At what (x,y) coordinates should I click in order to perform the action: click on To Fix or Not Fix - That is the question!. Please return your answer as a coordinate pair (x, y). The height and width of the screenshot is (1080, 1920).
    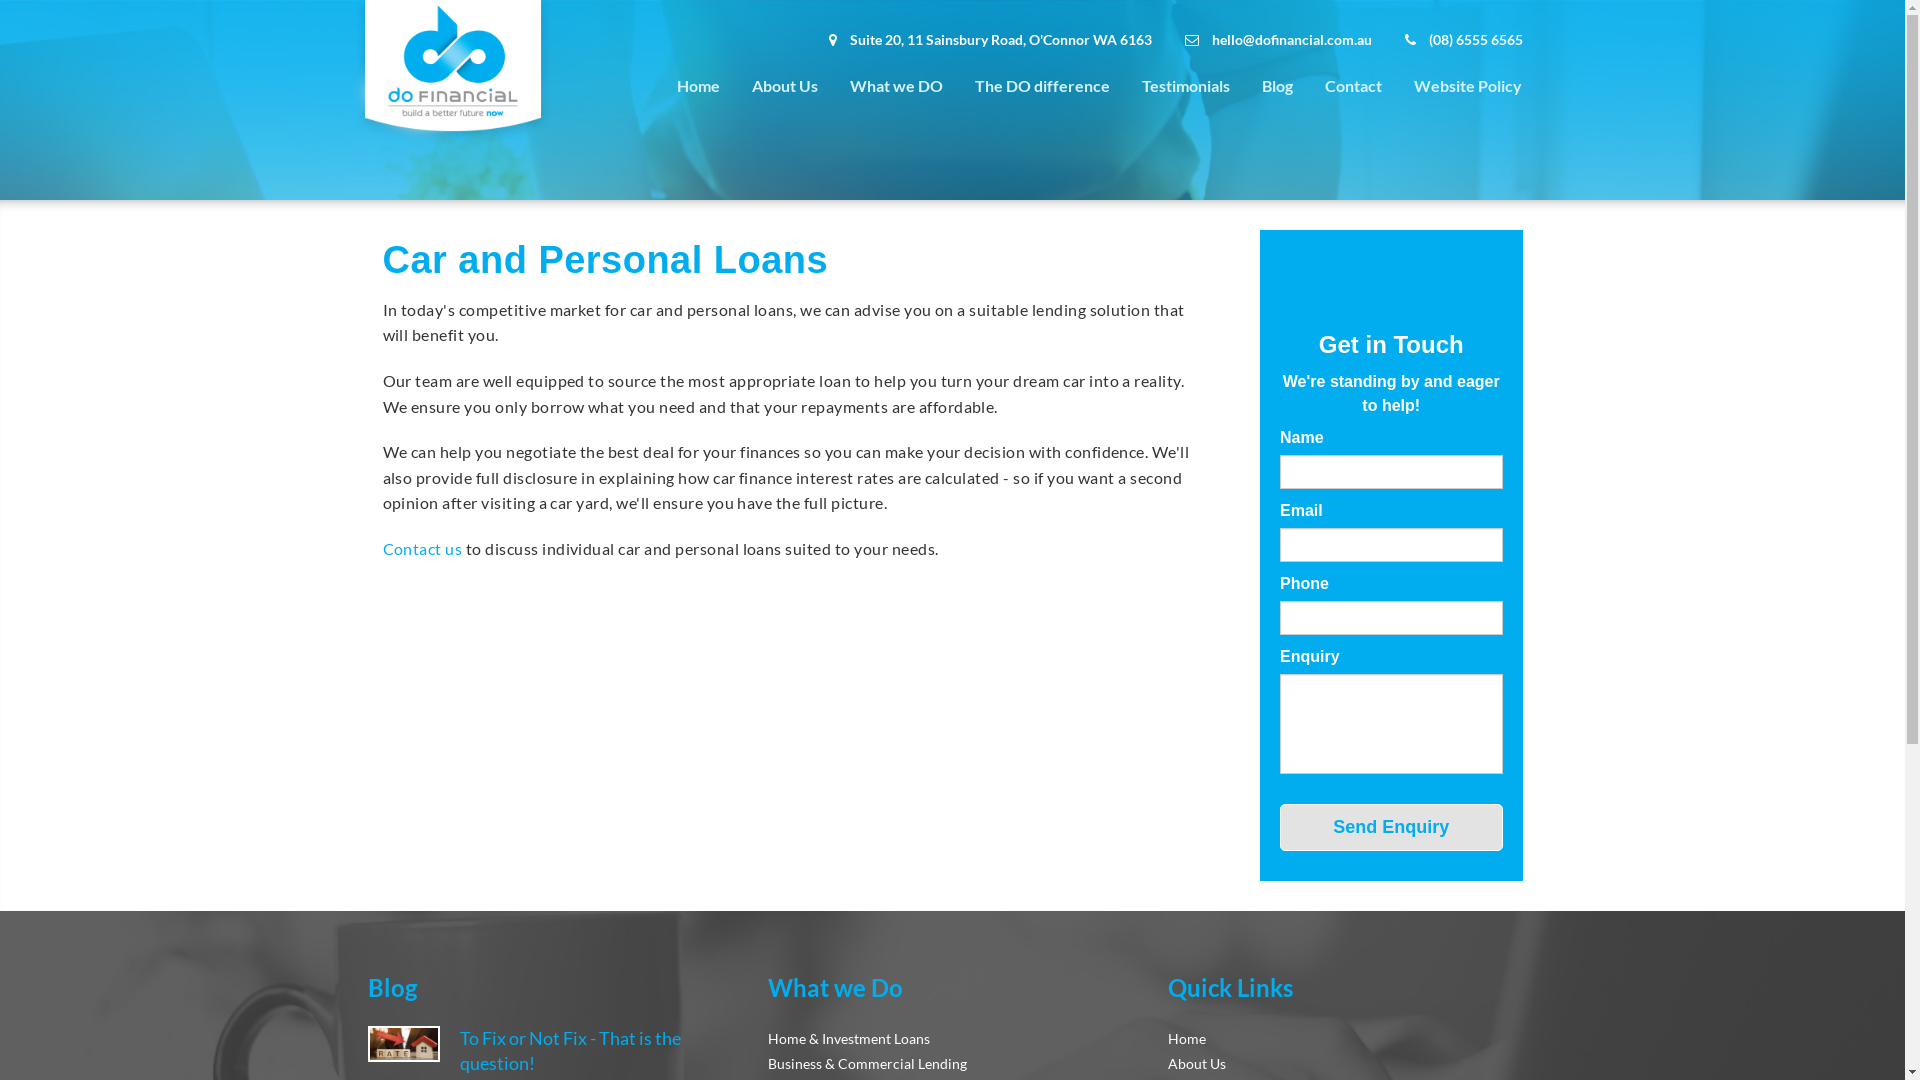
    Looking at the image, I should click on (599, 1052).